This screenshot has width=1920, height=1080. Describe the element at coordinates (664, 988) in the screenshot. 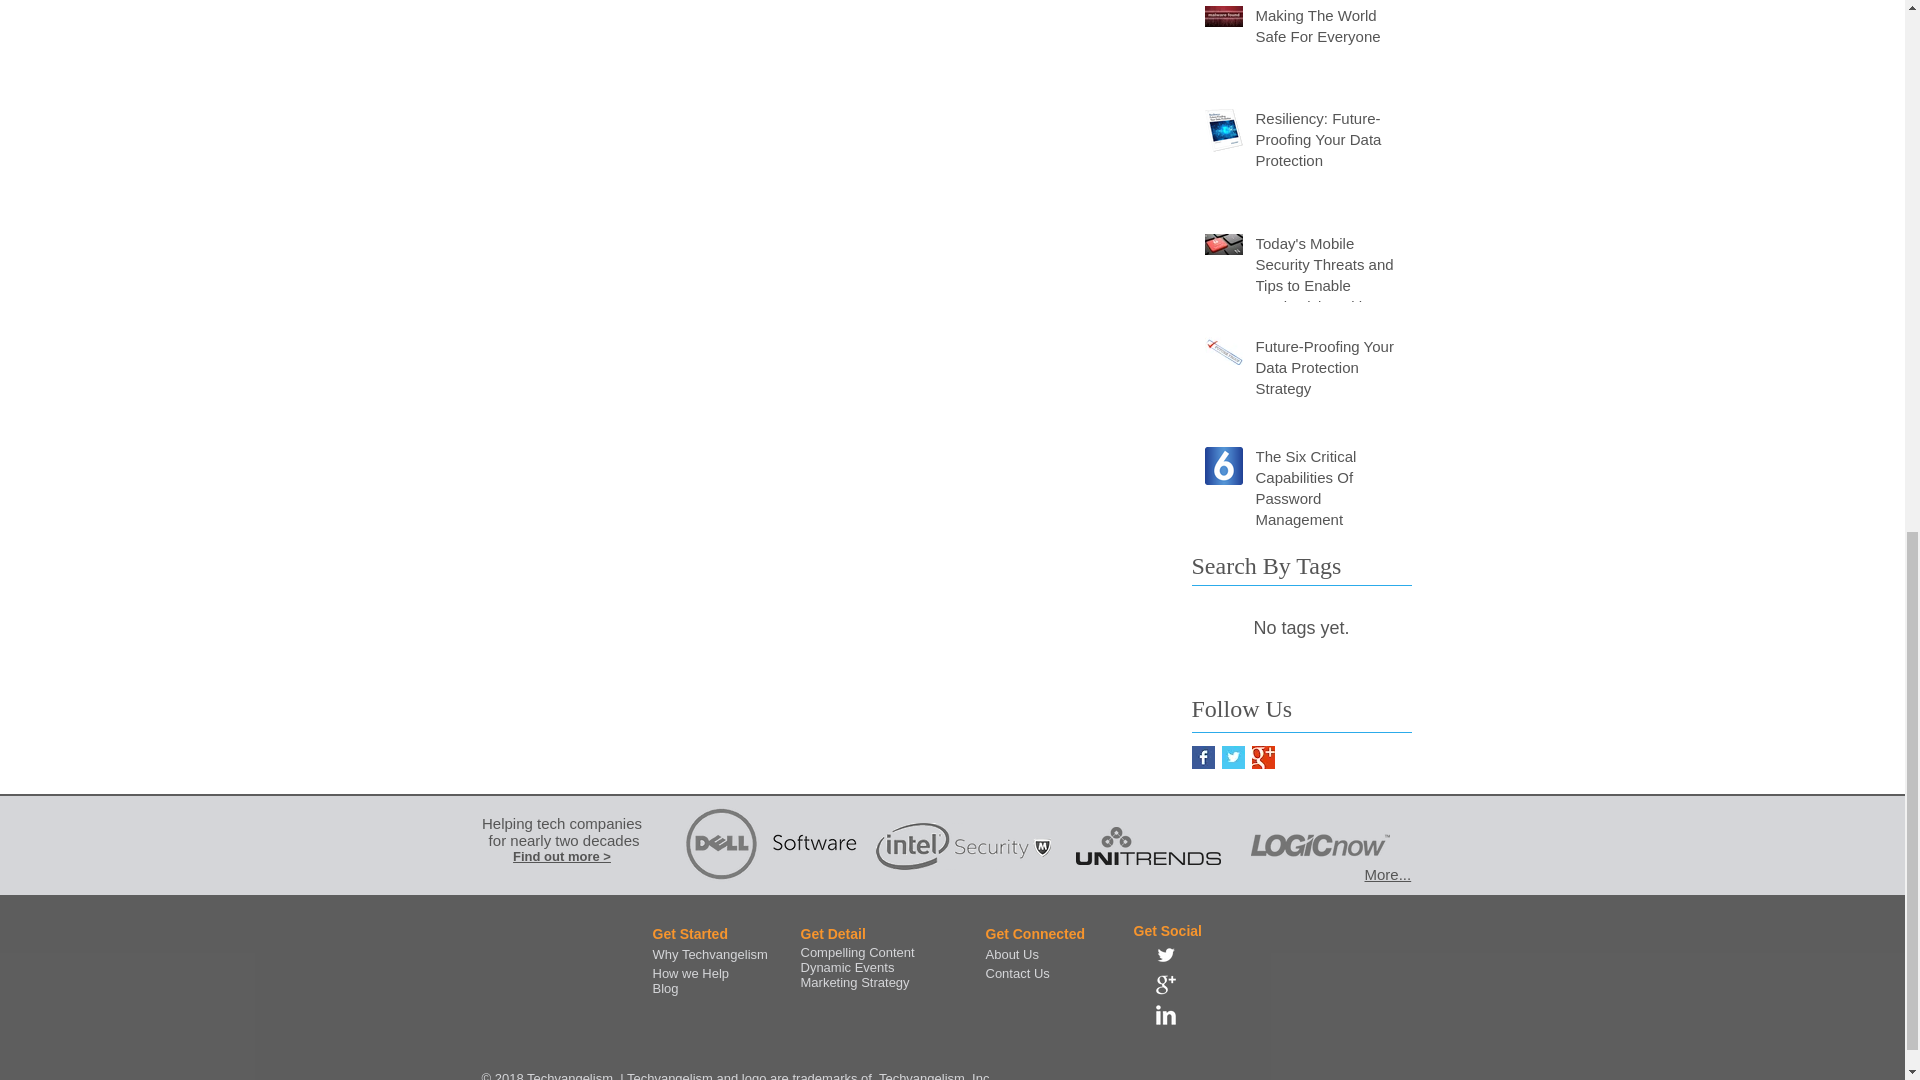

I see `Blog` at that location.